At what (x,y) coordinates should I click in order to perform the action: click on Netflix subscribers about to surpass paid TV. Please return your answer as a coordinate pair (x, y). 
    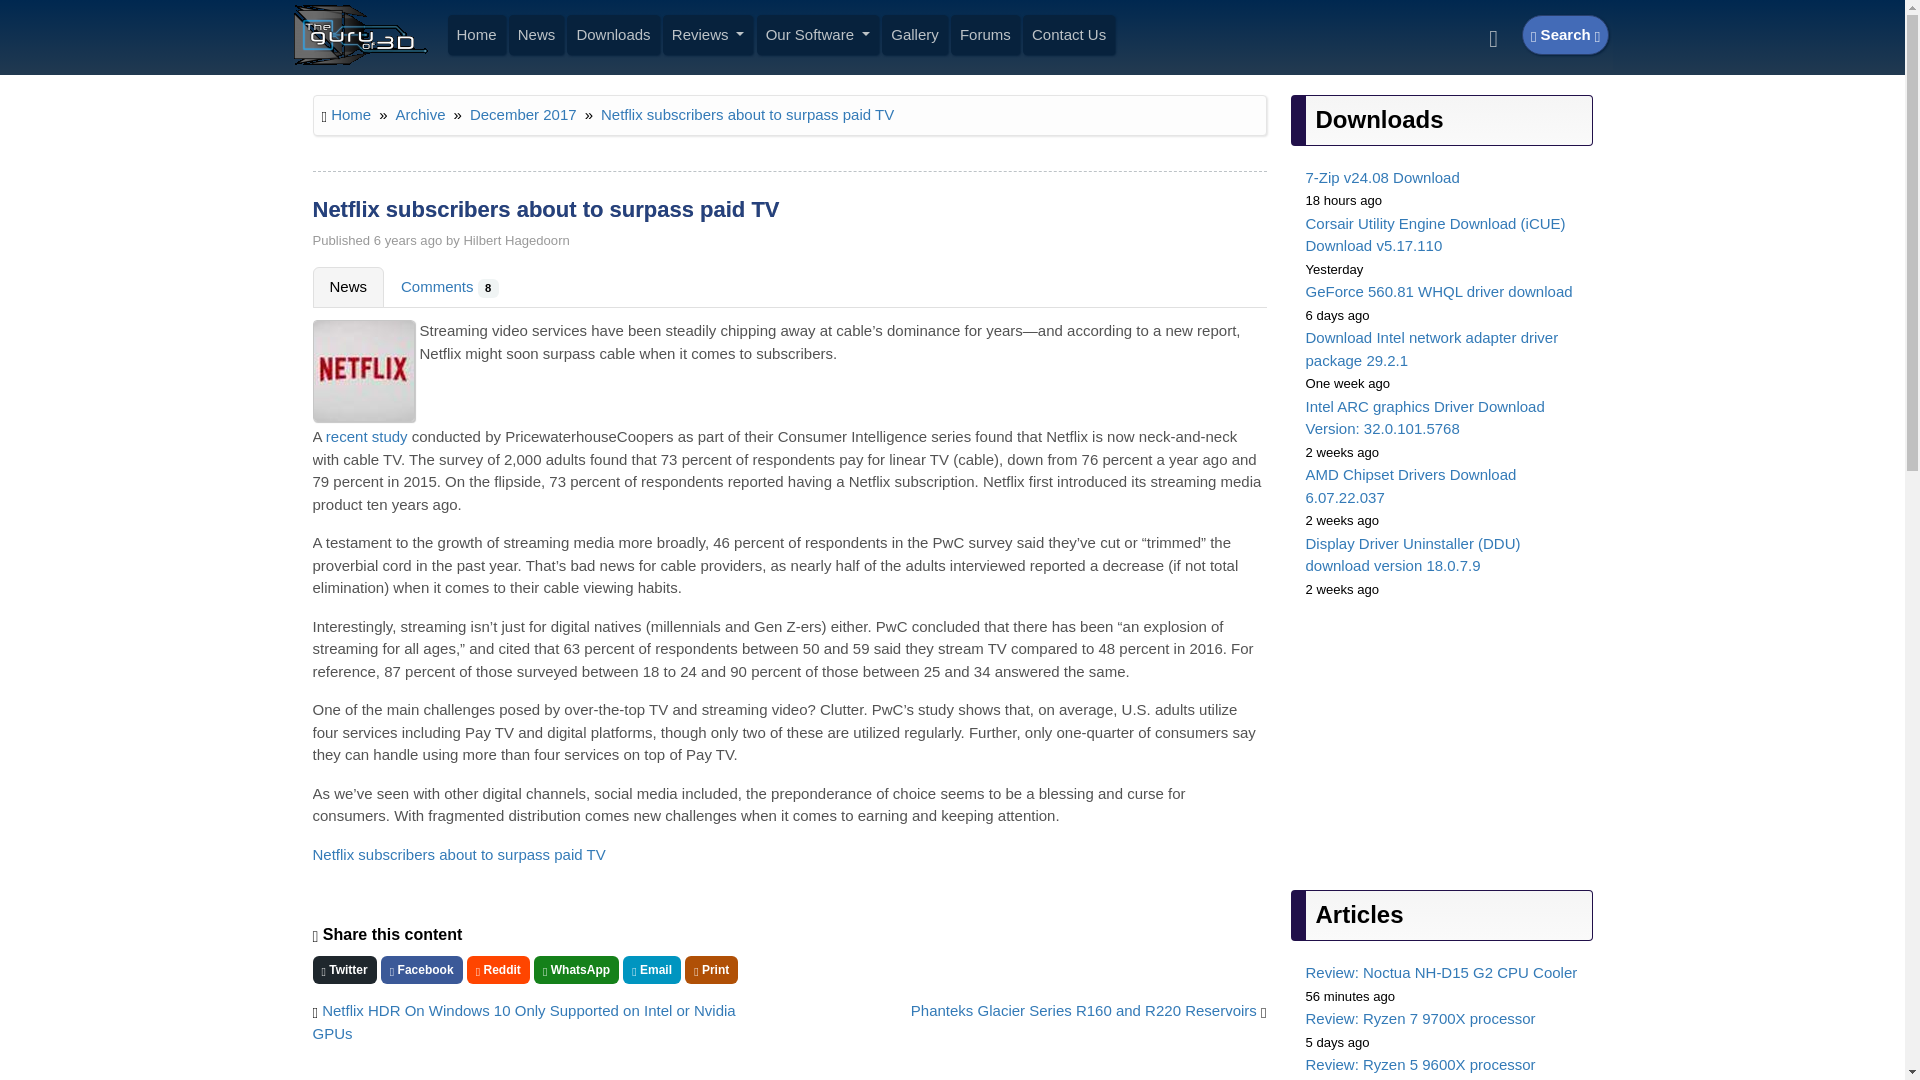
    Looking at the image, I should click on (747, 114).